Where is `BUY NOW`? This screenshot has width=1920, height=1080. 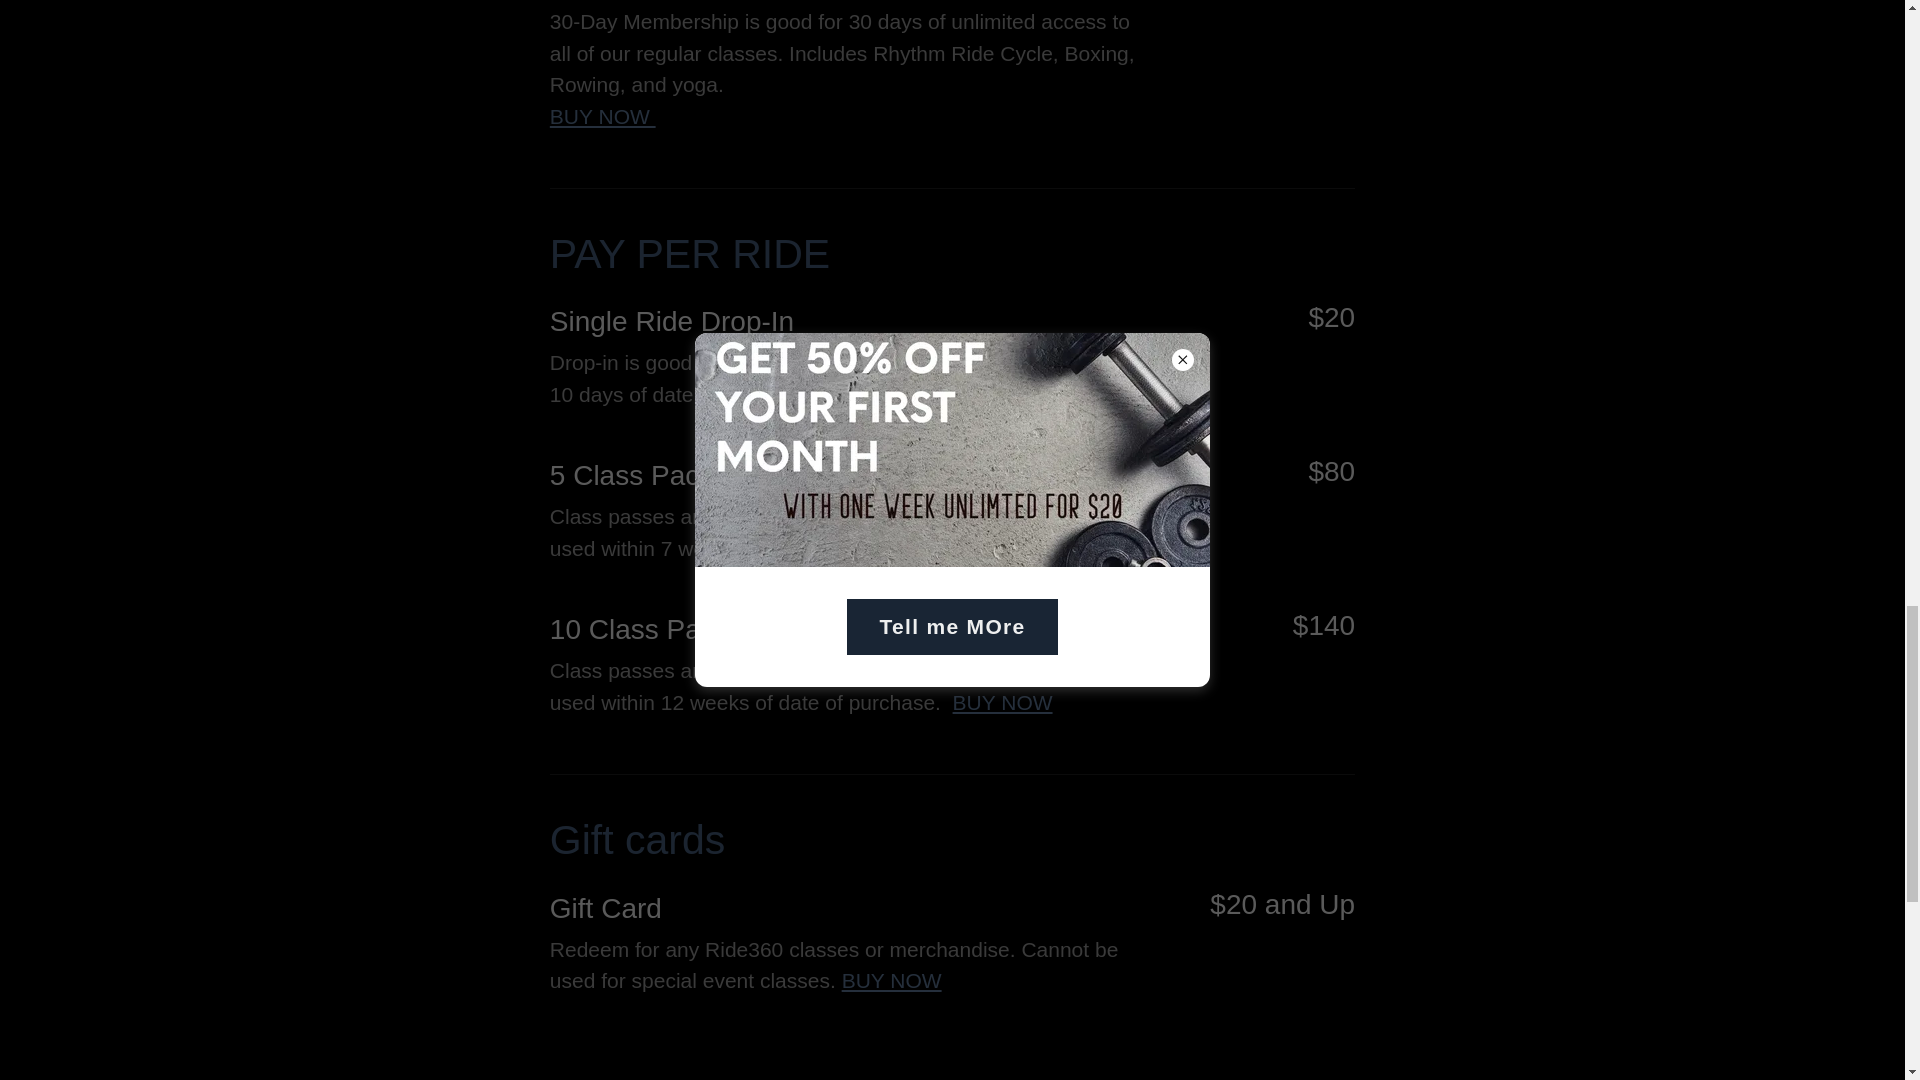 BUY NOW is located at coordinates (1002, 702).